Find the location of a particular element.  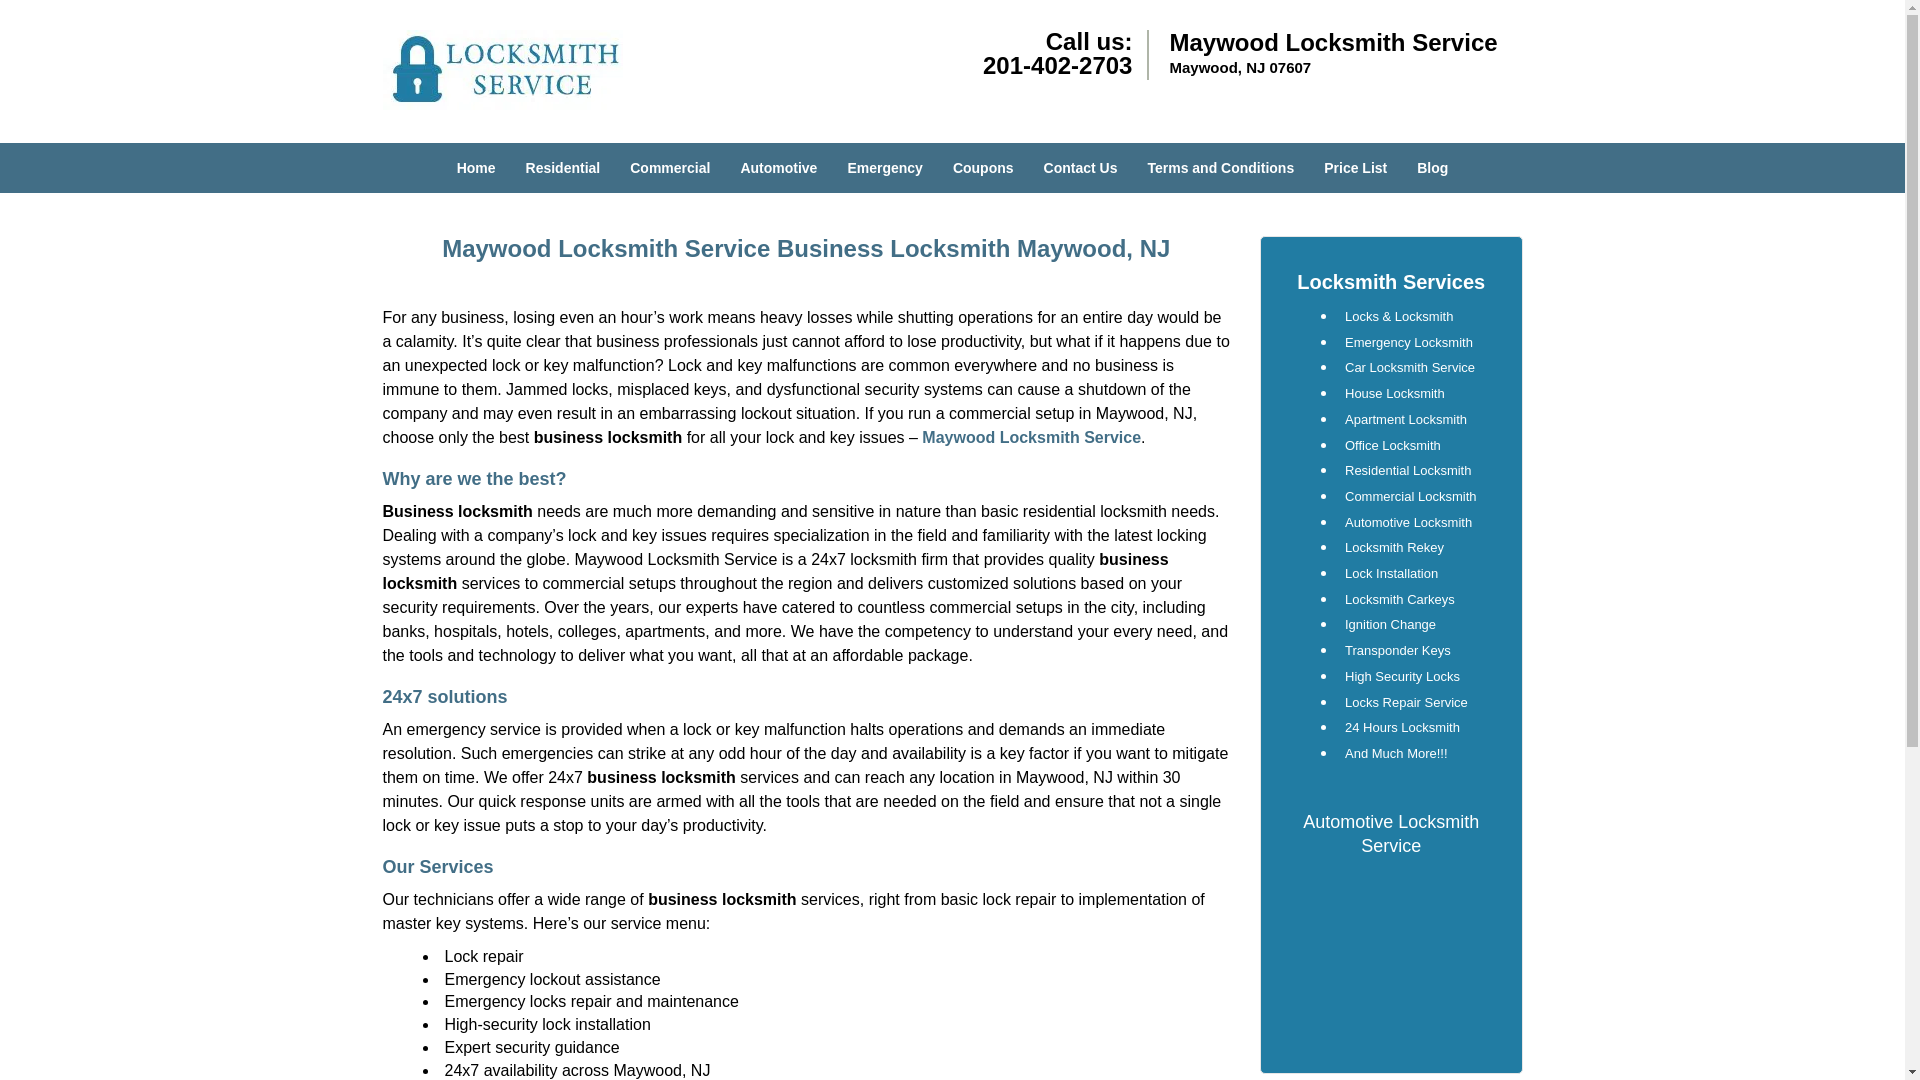

Automotive Locksmith Service is located at coordinates (1390, 834).